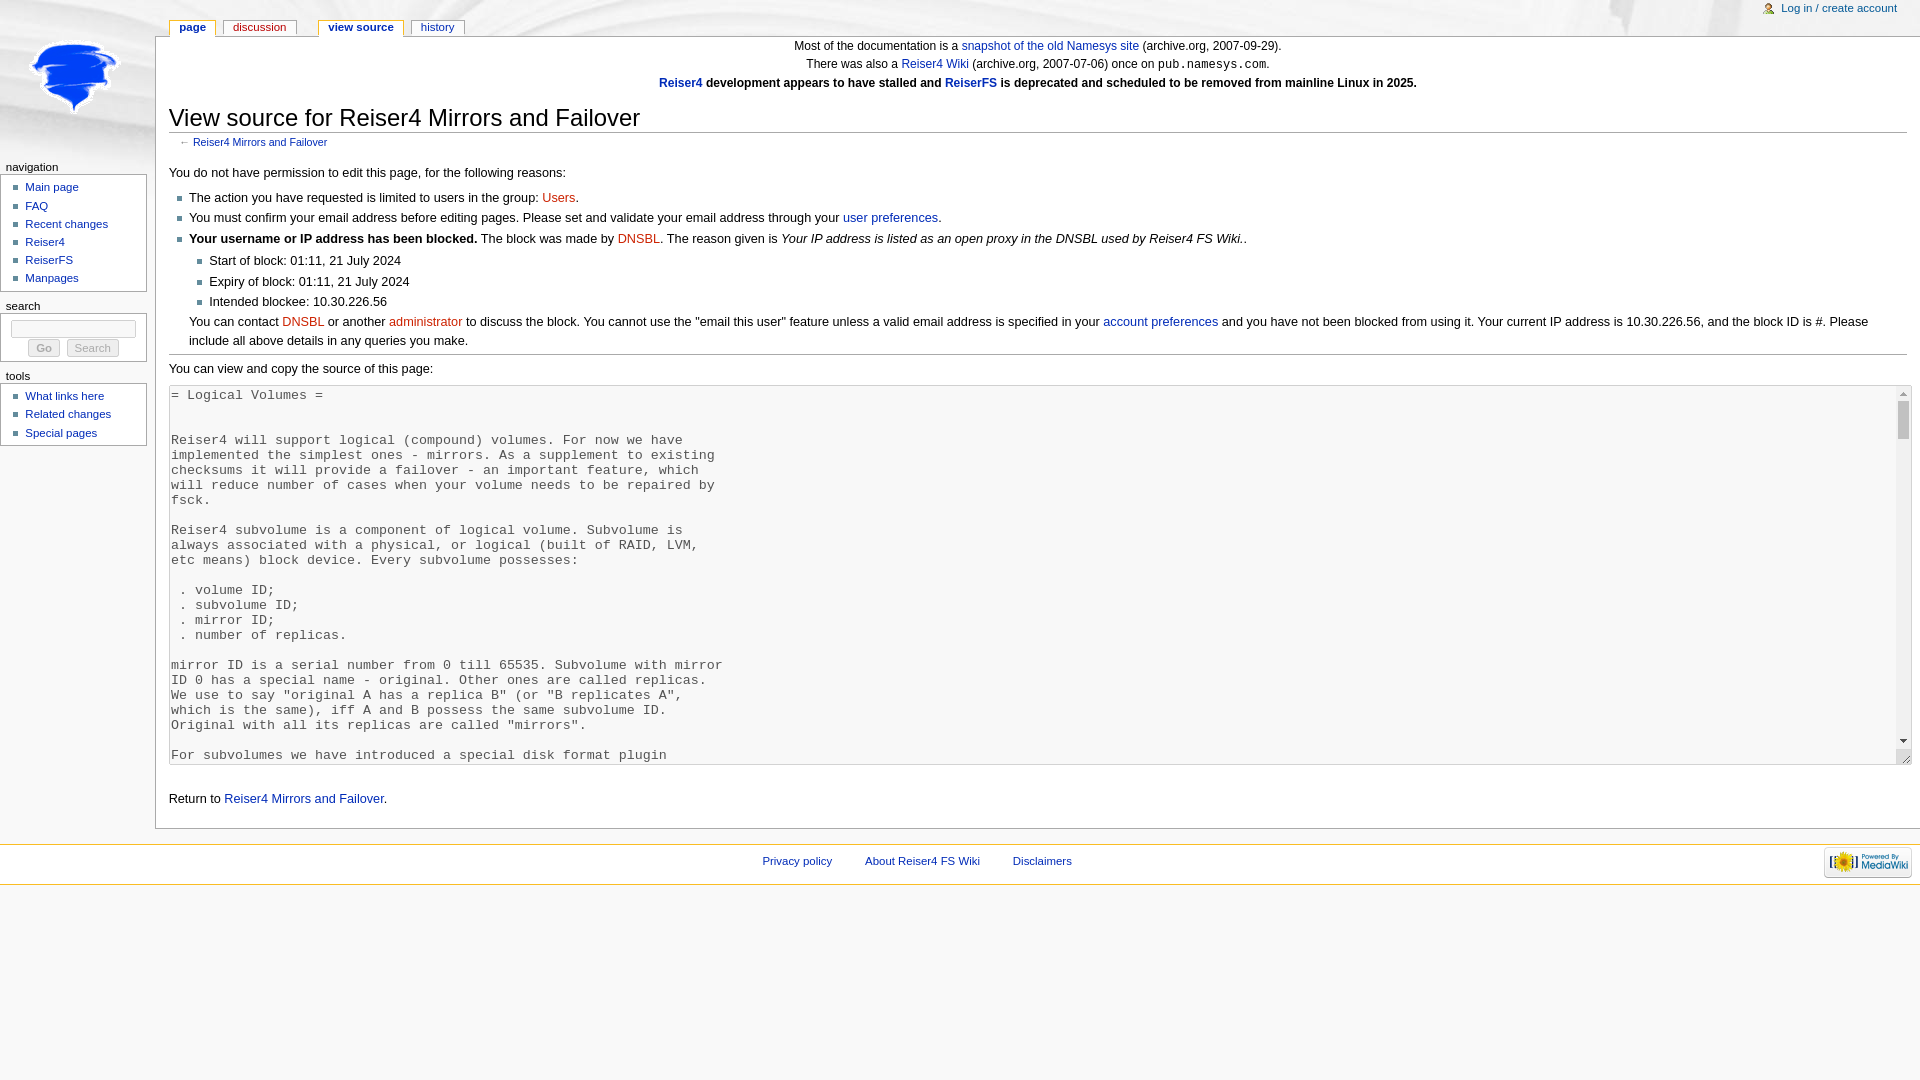  I want to click on Special:Preferences, so click(1160, 322).